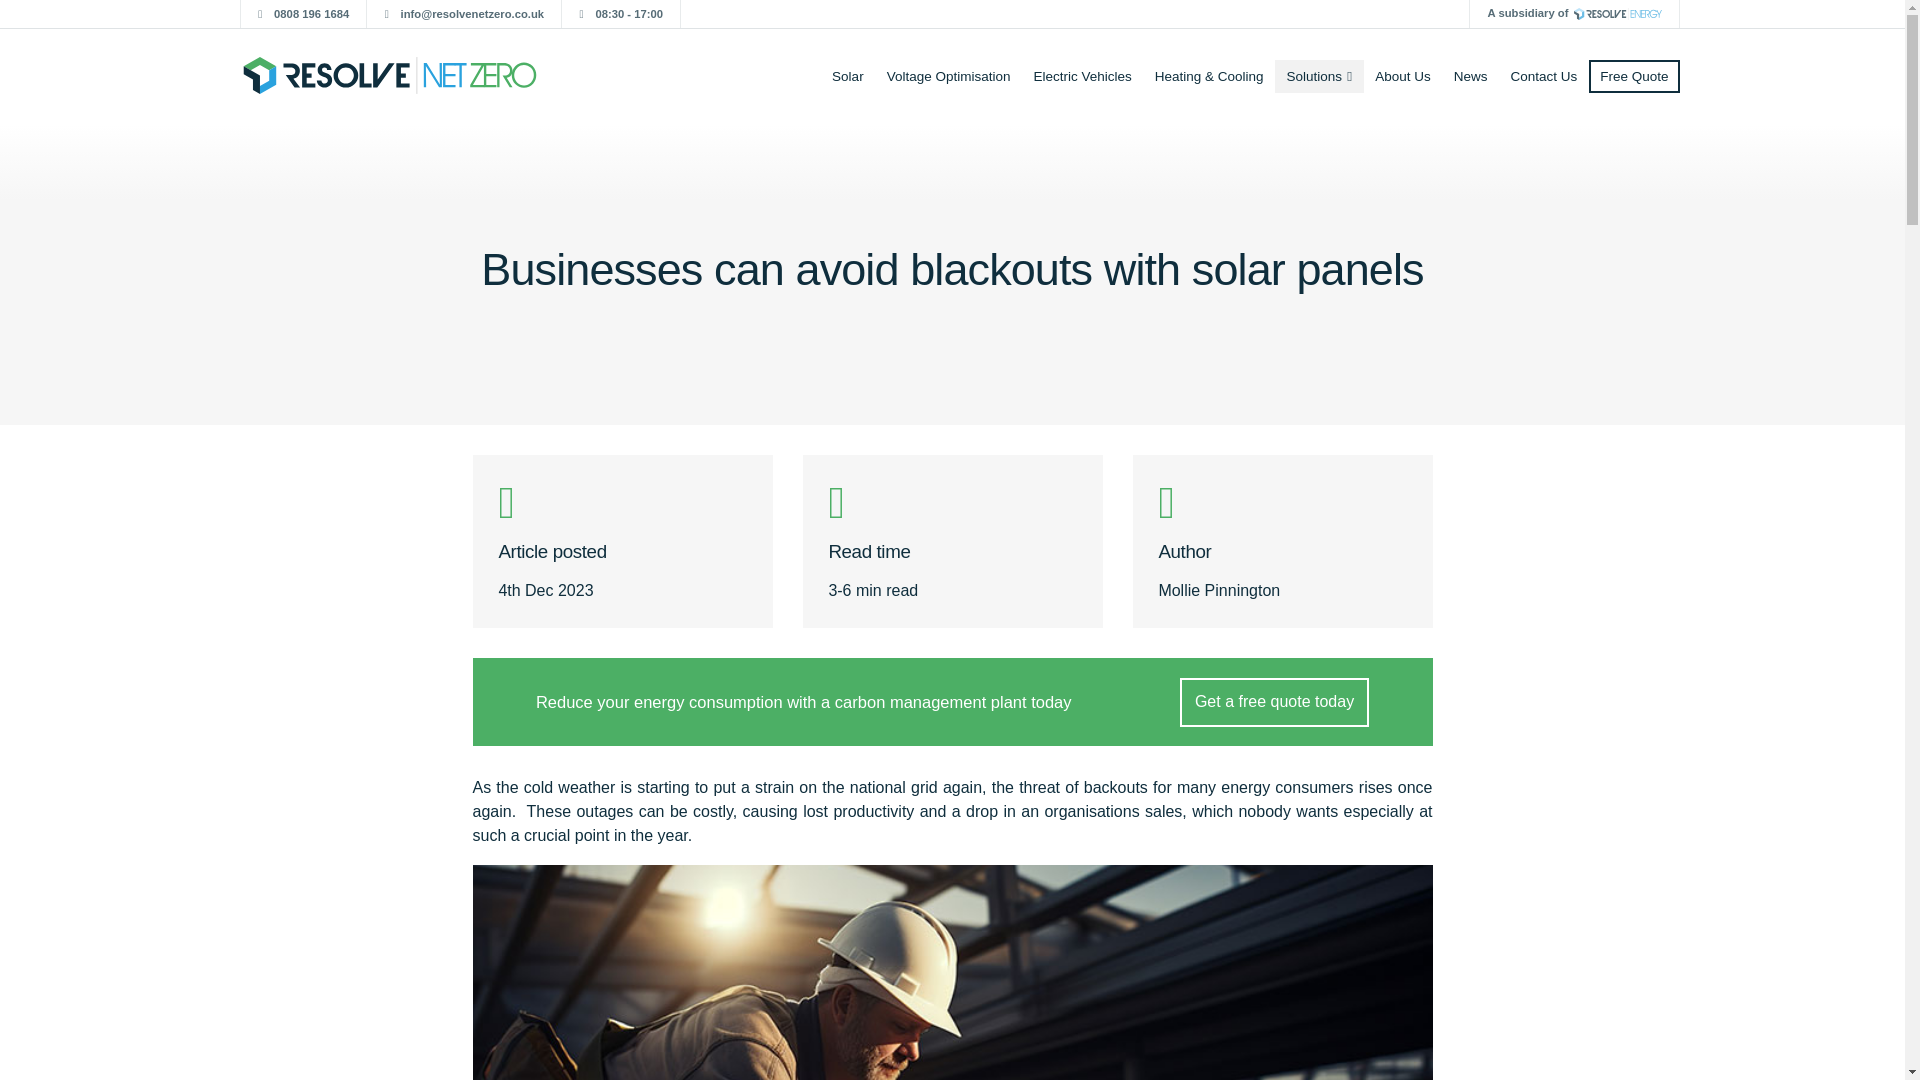 The image size is (1920, 1080). Describe the element at coordinates (1634, 76) in the screenshot. I see `Free Quote` at that location.